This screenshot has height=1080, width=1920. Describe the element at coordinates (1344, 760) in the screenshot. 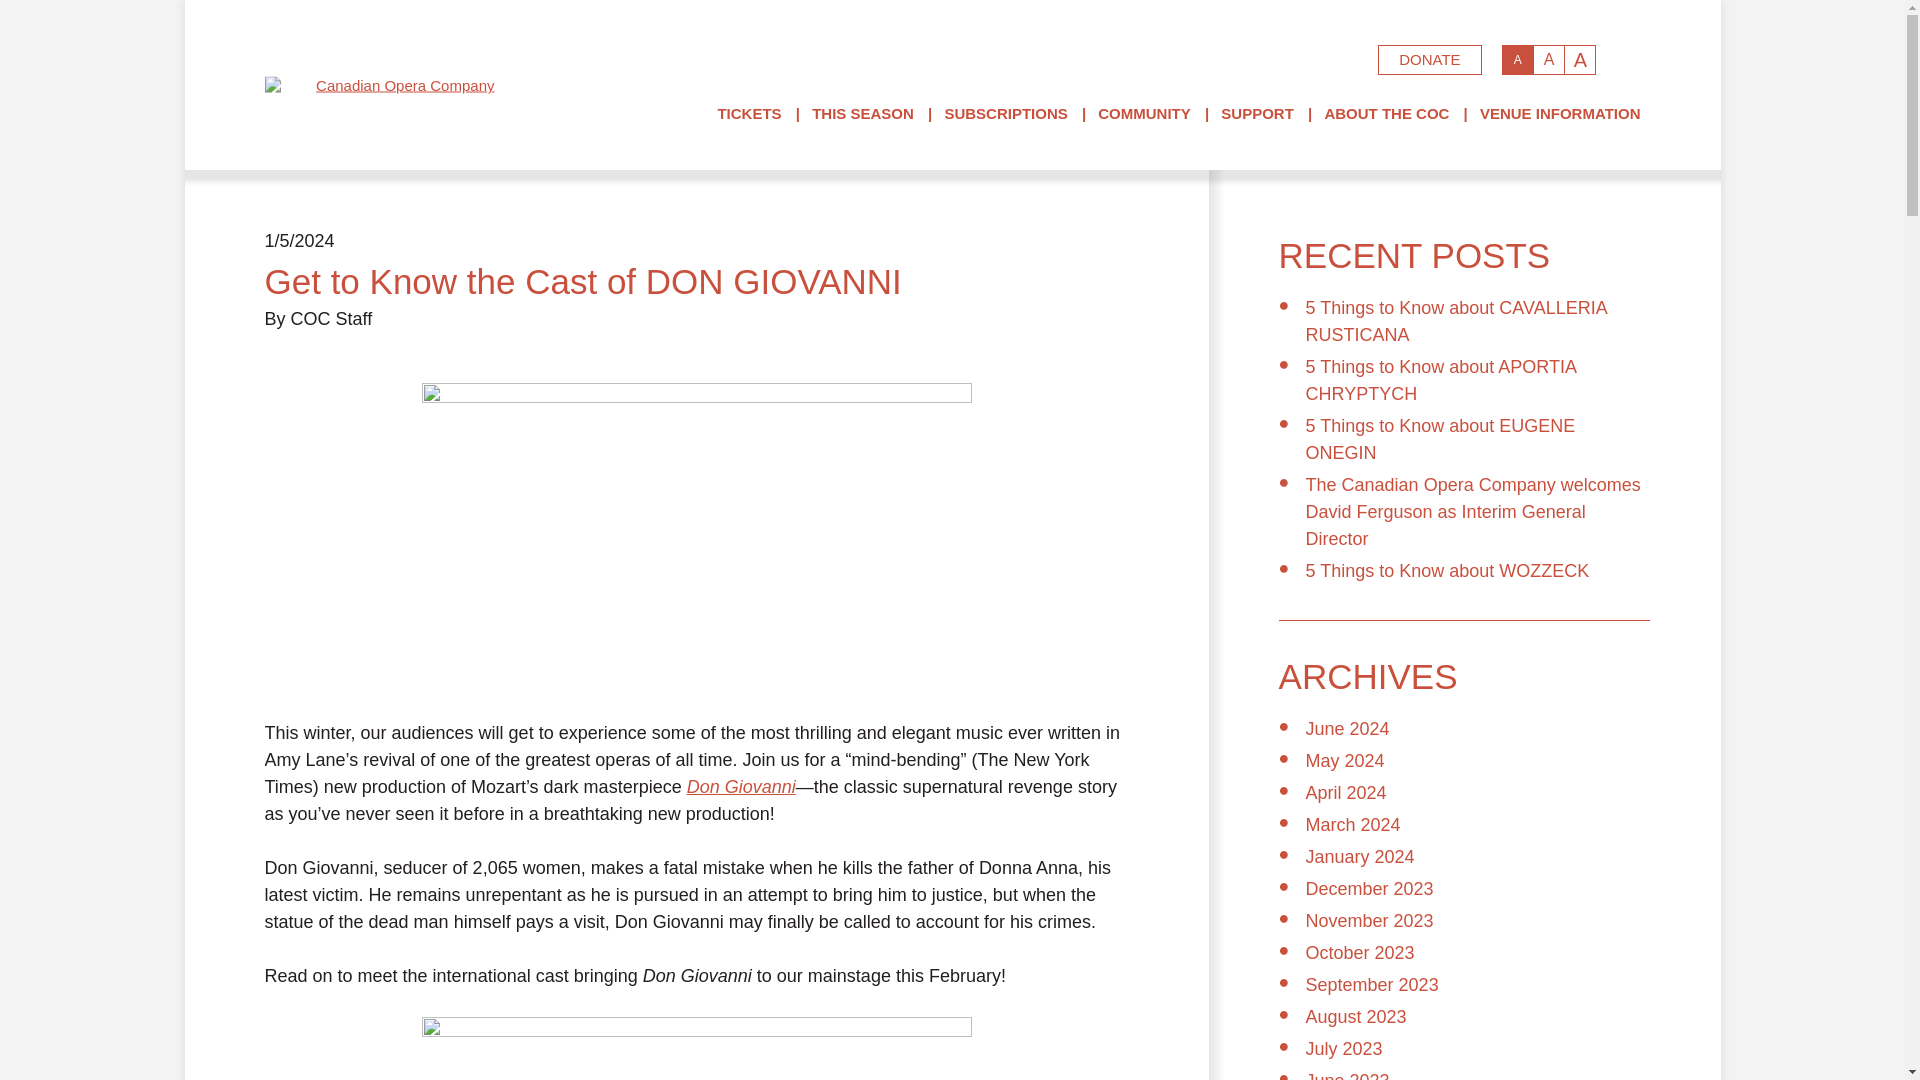

I see `May 2024` at that location.